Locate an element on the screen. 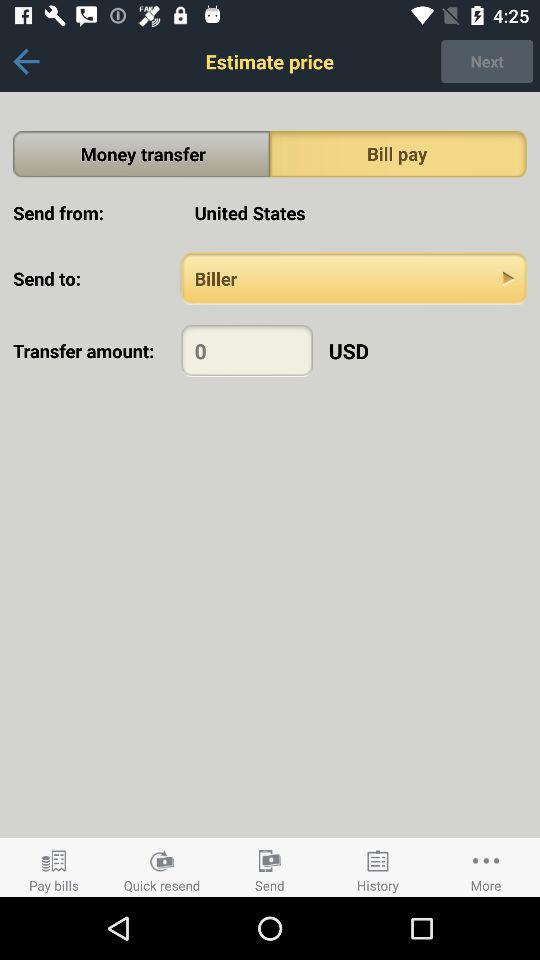  biller field name is located at coordinates (354, 278).